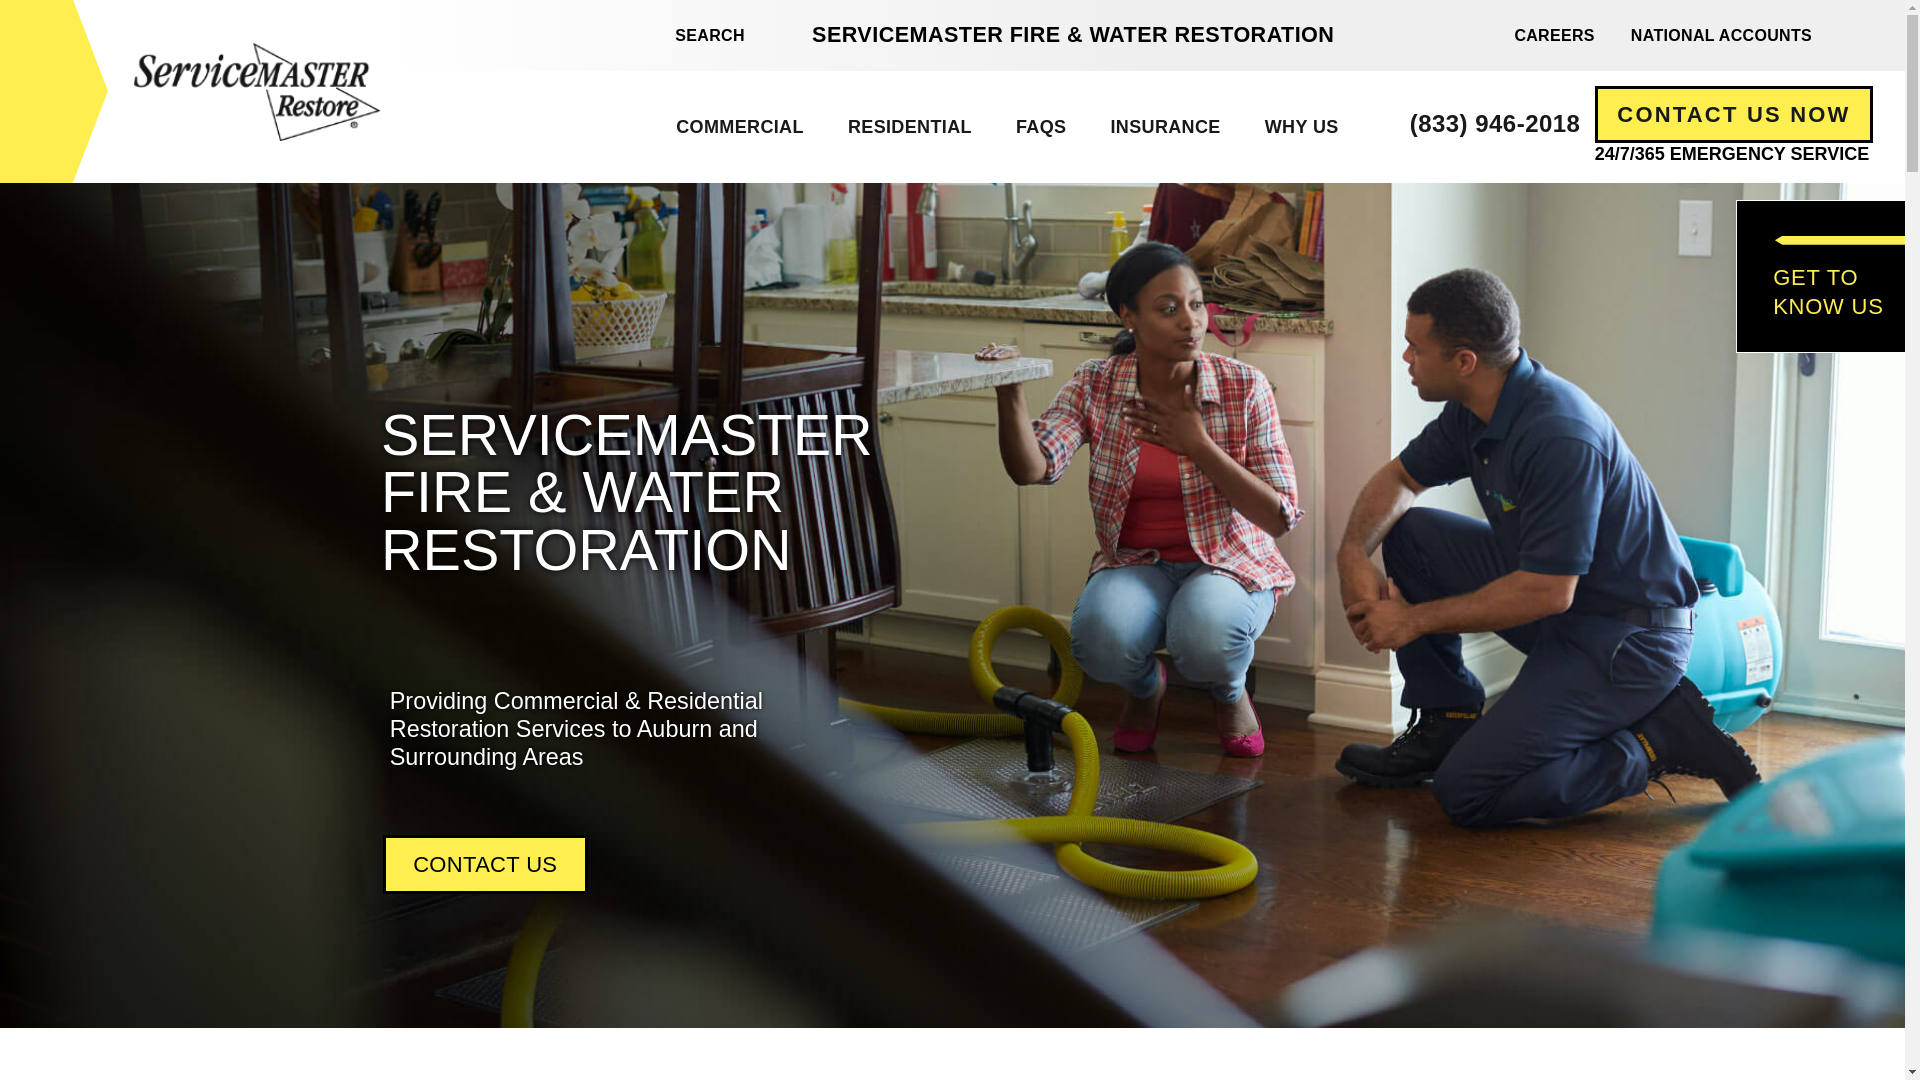 This screenshot has width=1920, height=1080. I want to click on NATIONAL ACCOUNTS, so click(1720, 34).